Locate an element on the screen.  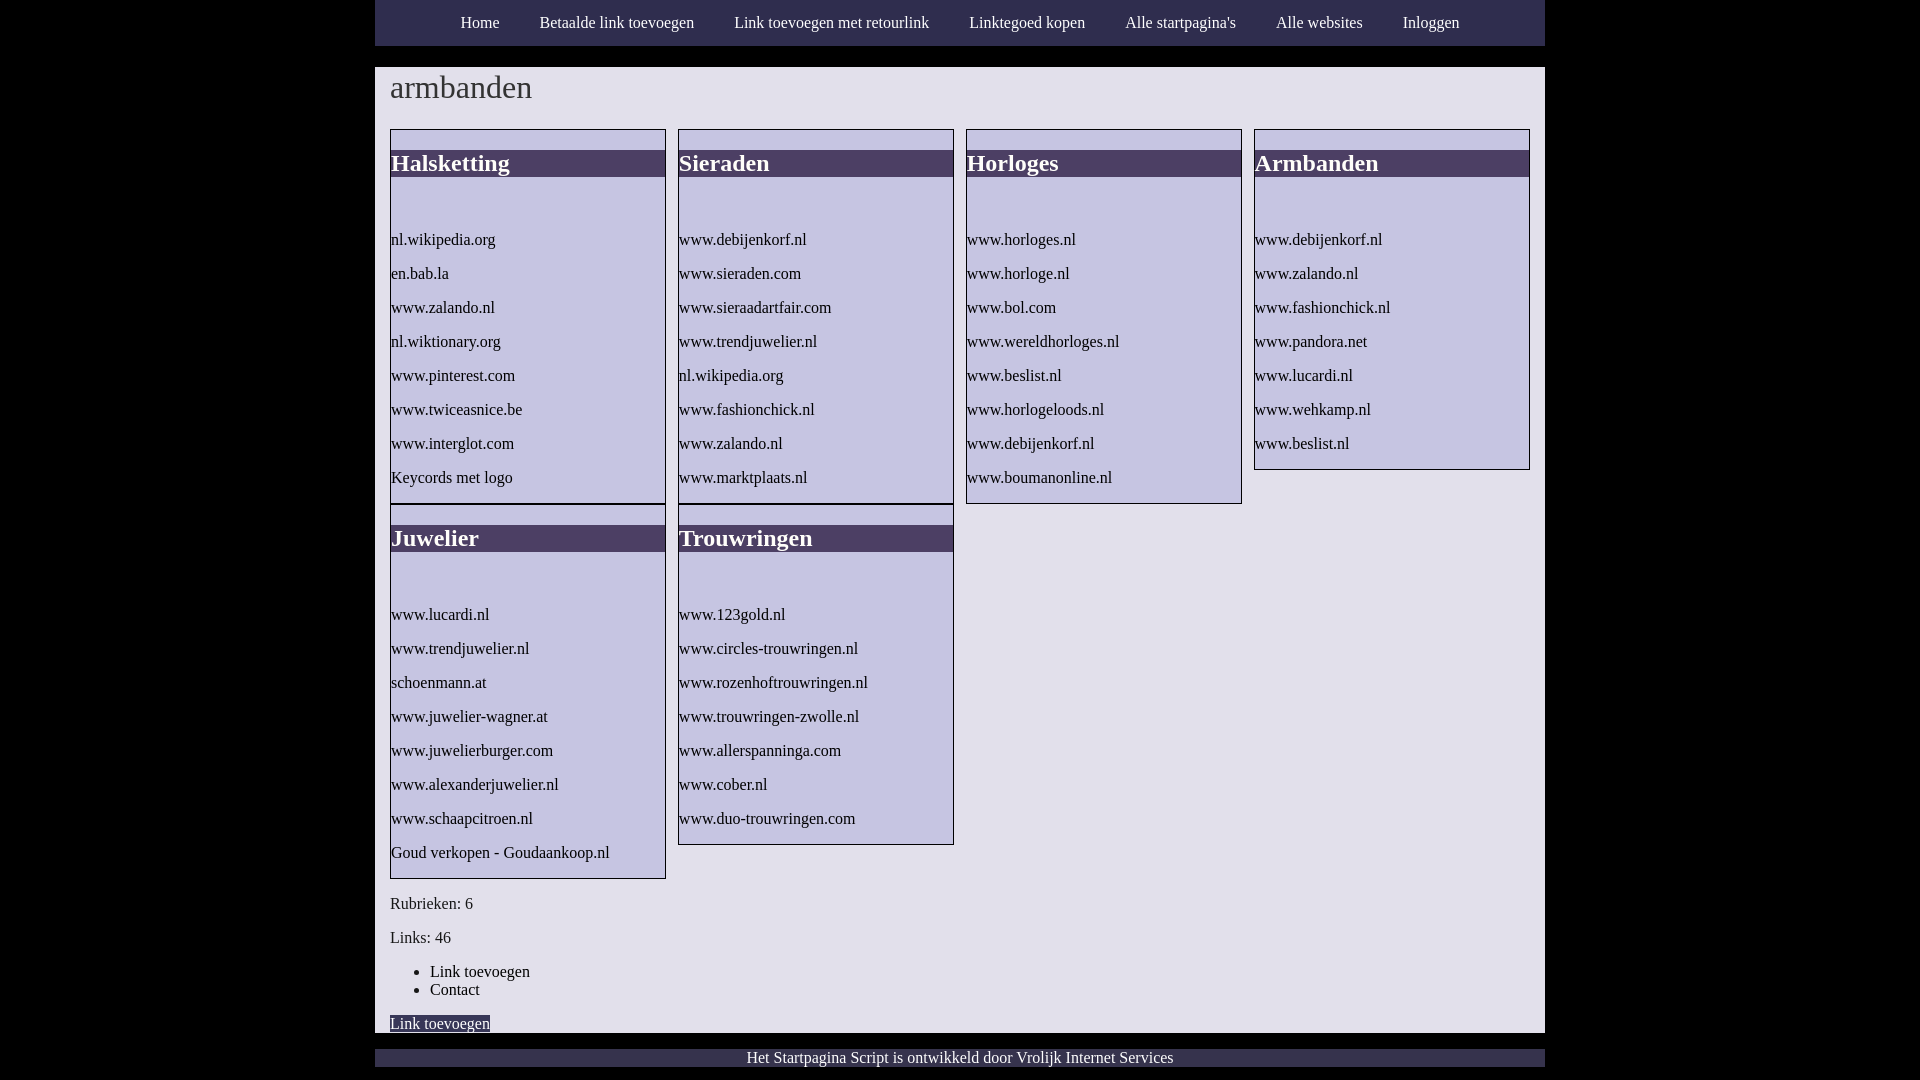
www.interglot.com is located at coordinates (452, 444).